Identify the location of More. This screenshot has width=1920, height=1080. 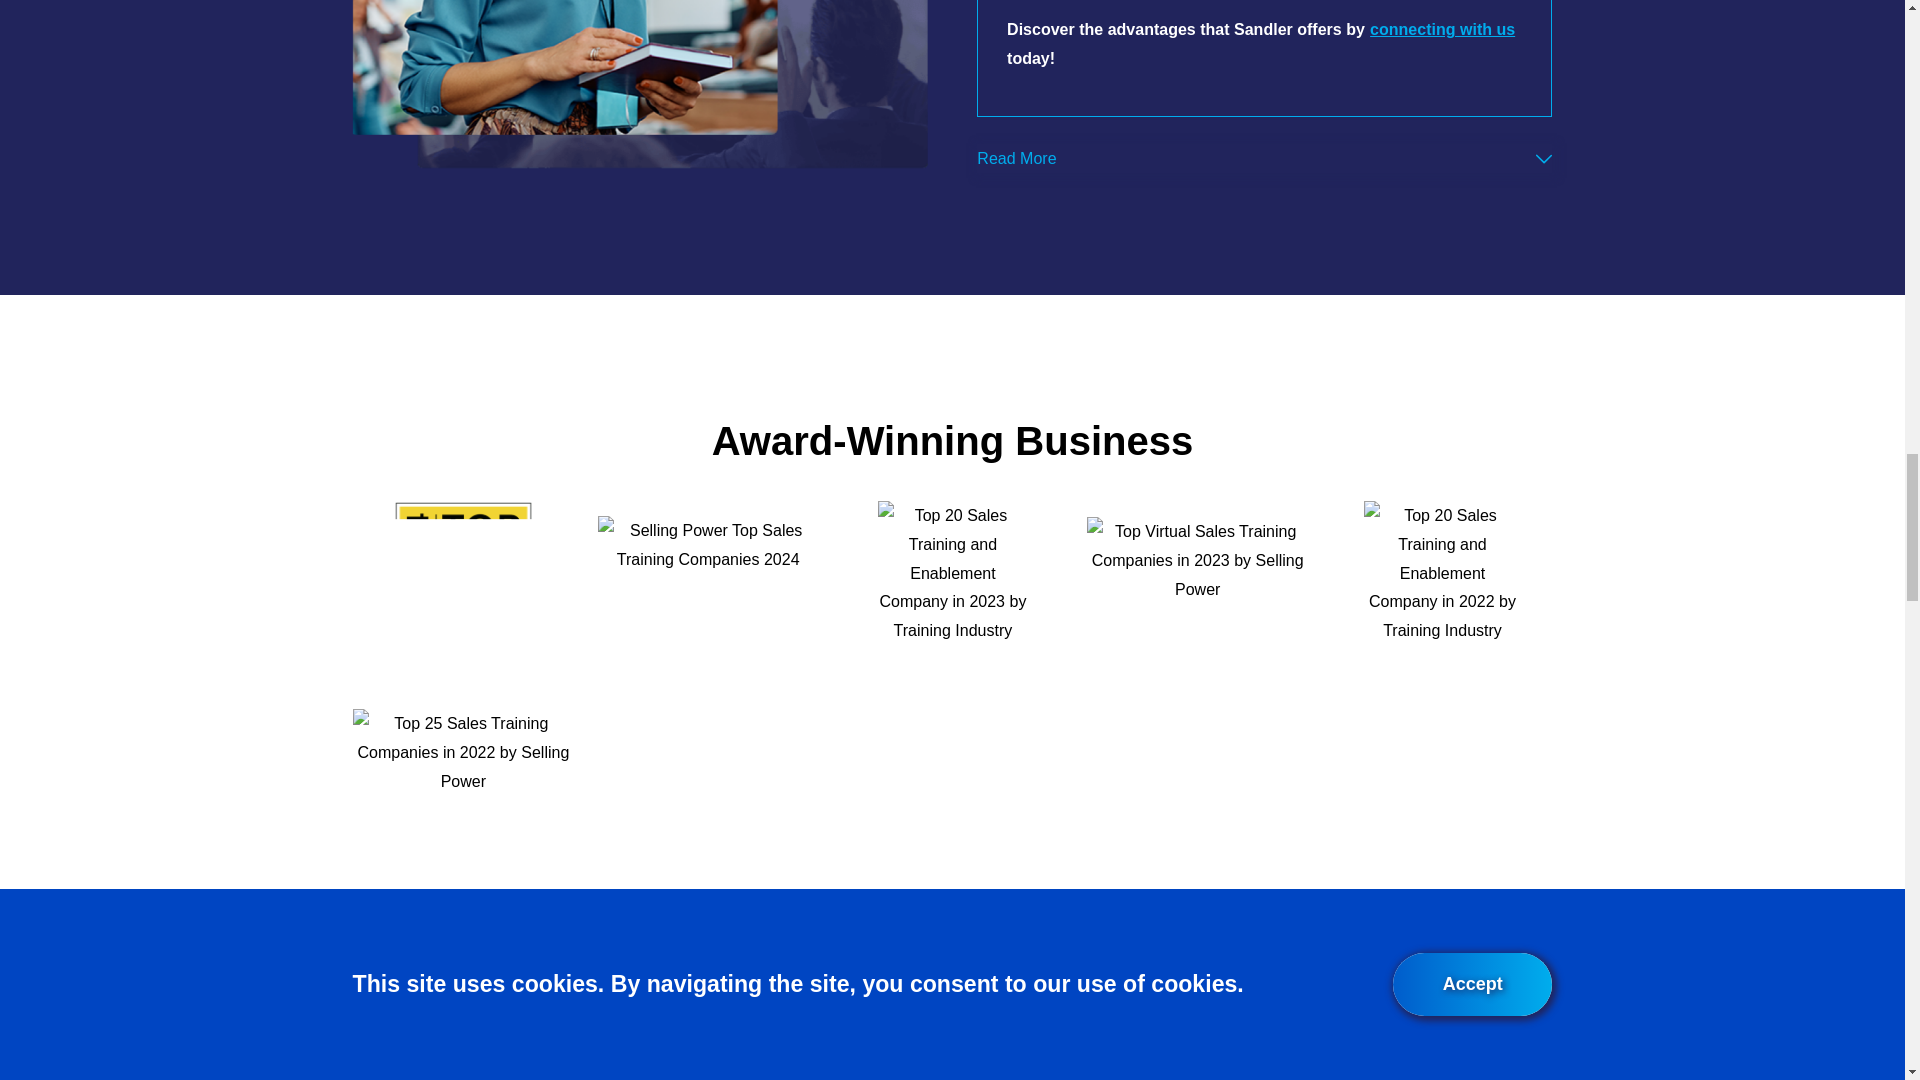
(1544, 159).